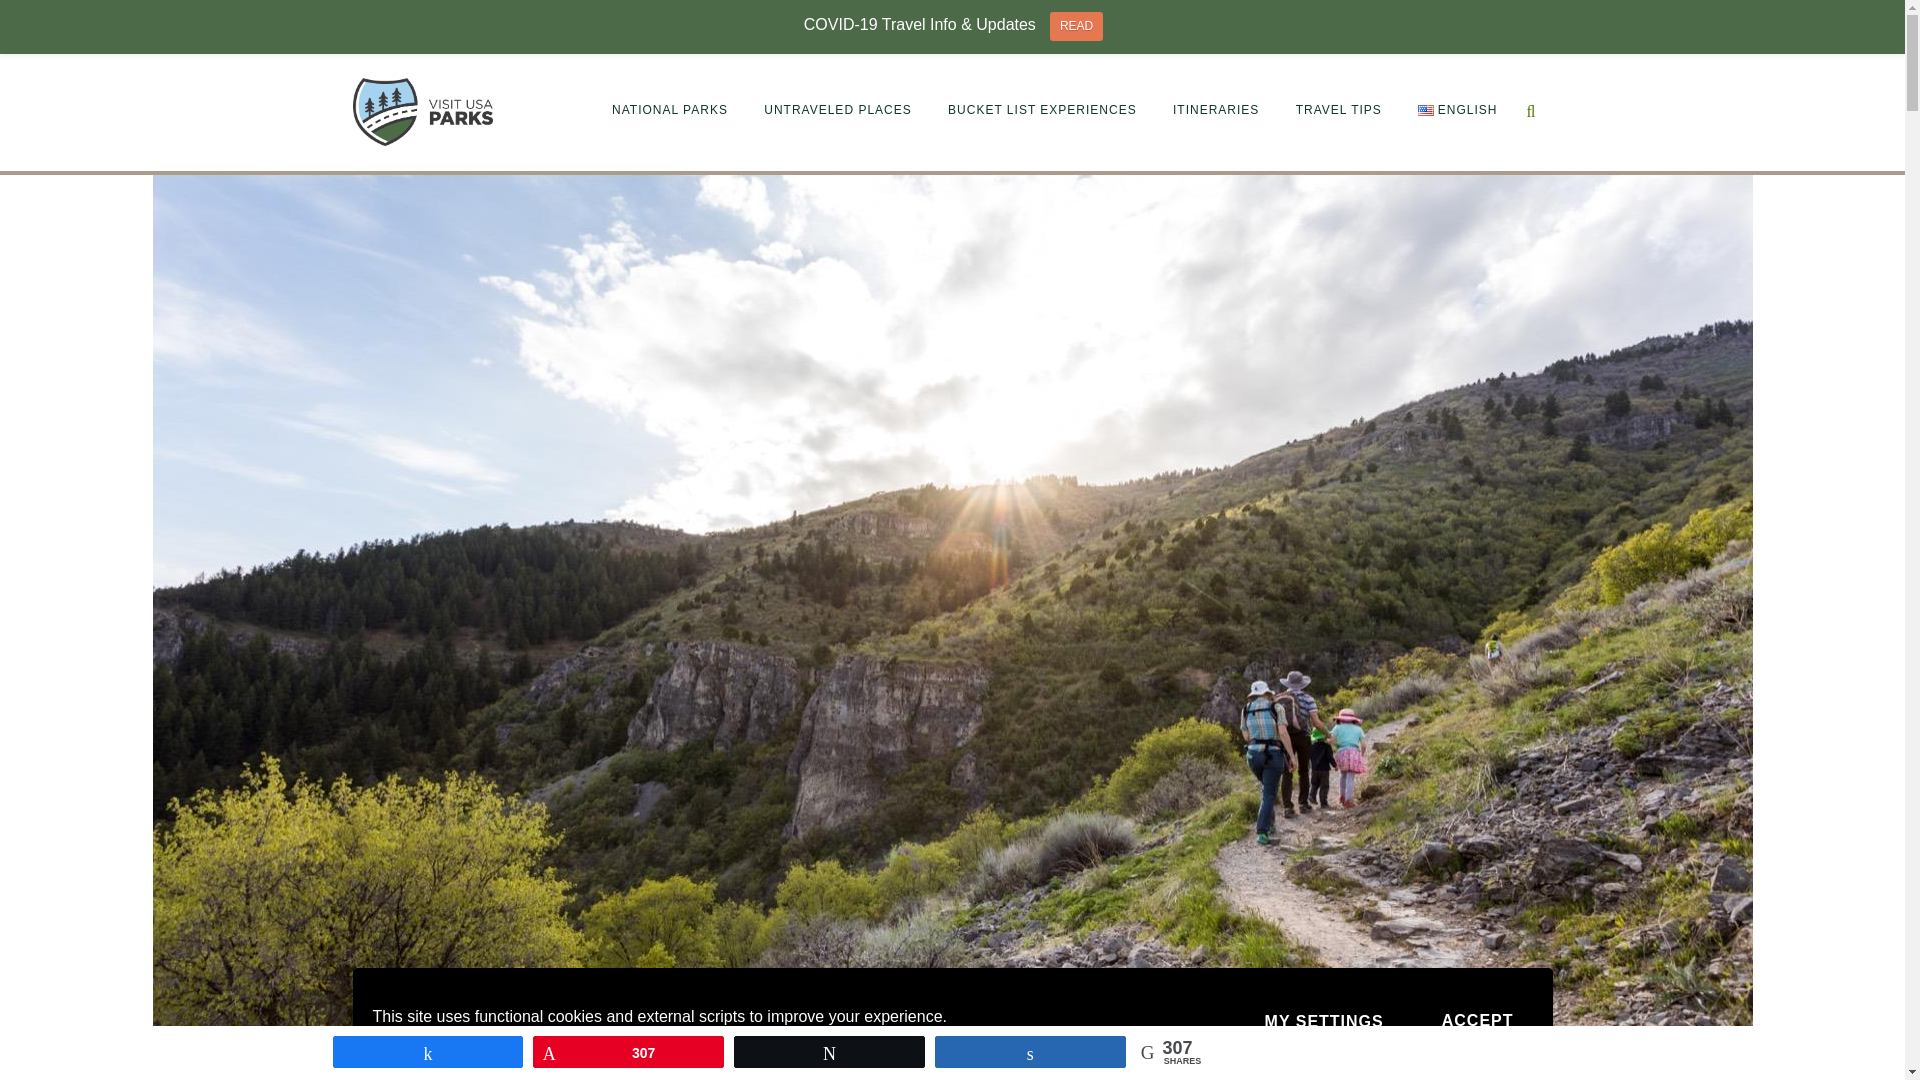  What do you see at coordinates (669, 110) in the screenshot?
I see `NATIONAL PARKS` at bounding box center [669, 110].